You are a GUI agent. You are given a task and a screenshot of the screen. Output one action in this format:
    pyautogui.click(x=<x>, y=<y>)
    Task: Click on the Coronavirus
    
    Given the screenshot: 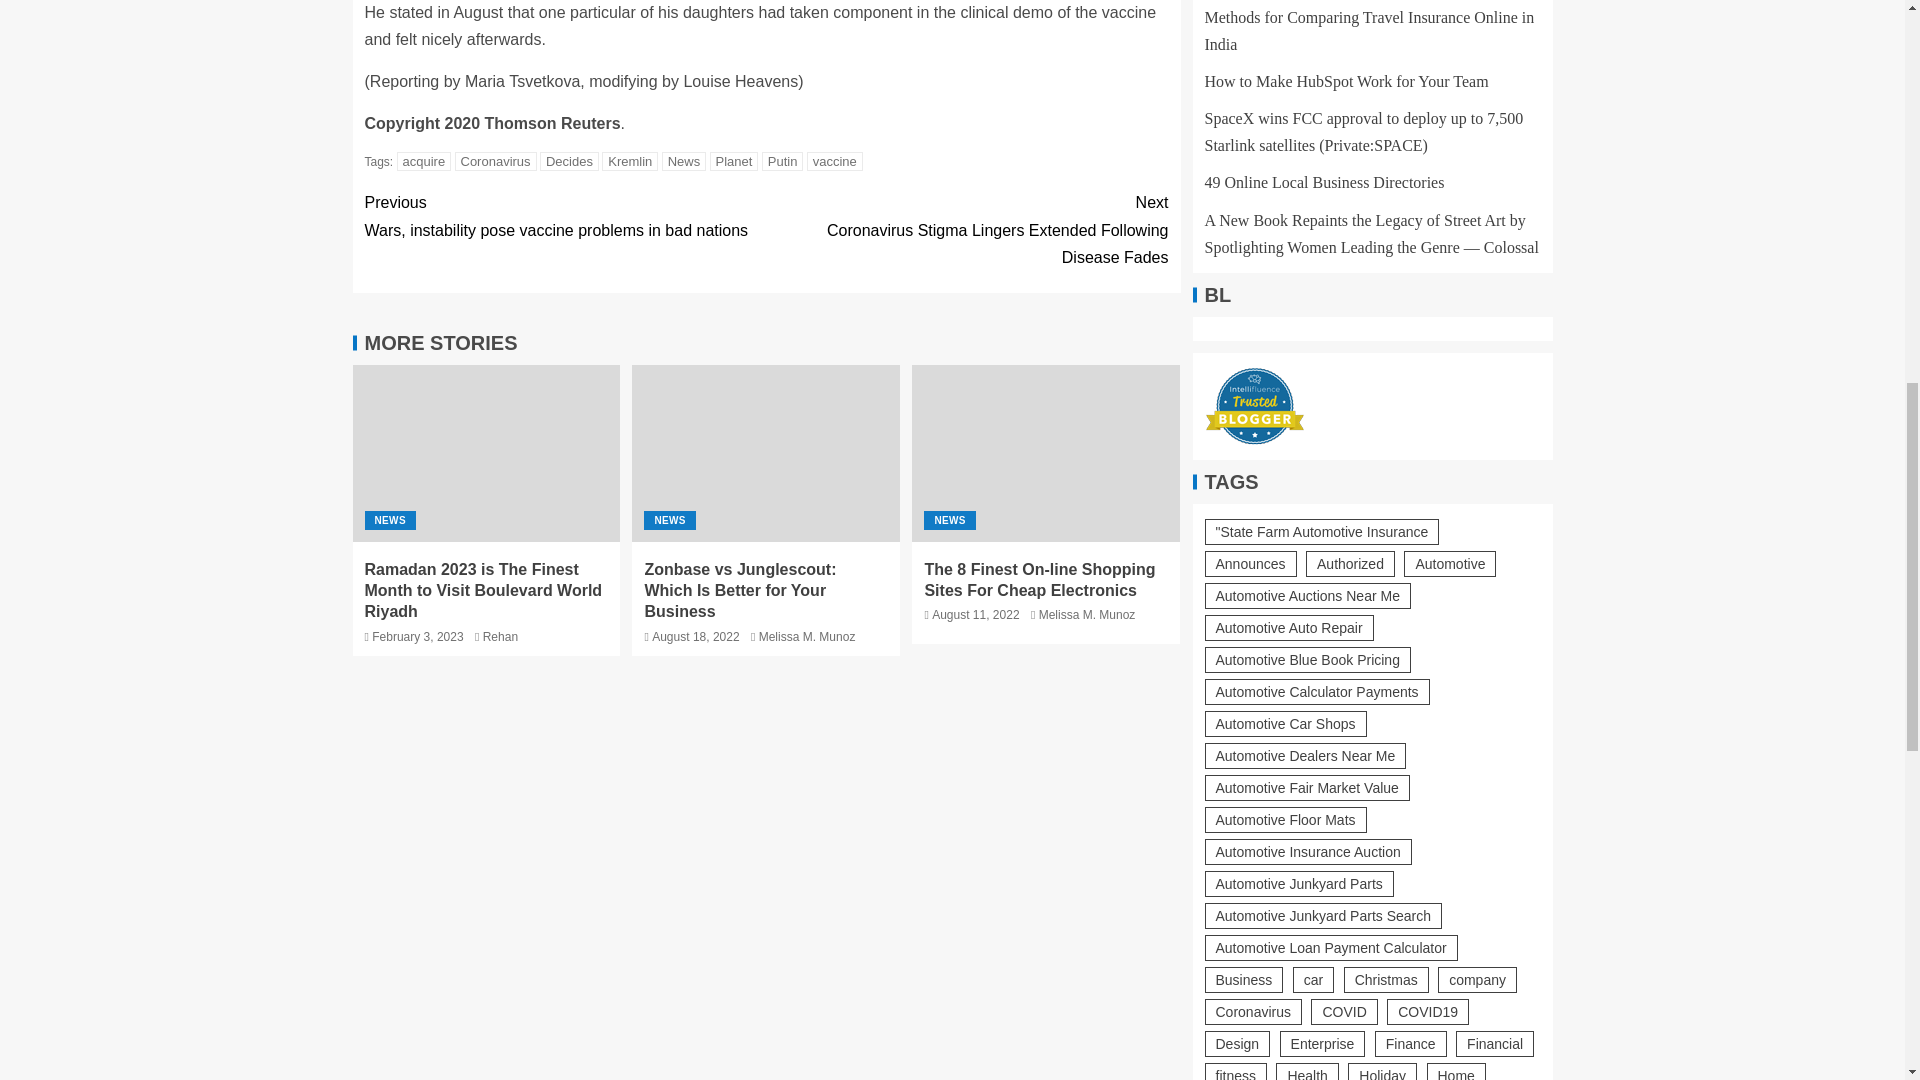 What is the action you would take?
    pyautogui.click(x=494, y=161)
    